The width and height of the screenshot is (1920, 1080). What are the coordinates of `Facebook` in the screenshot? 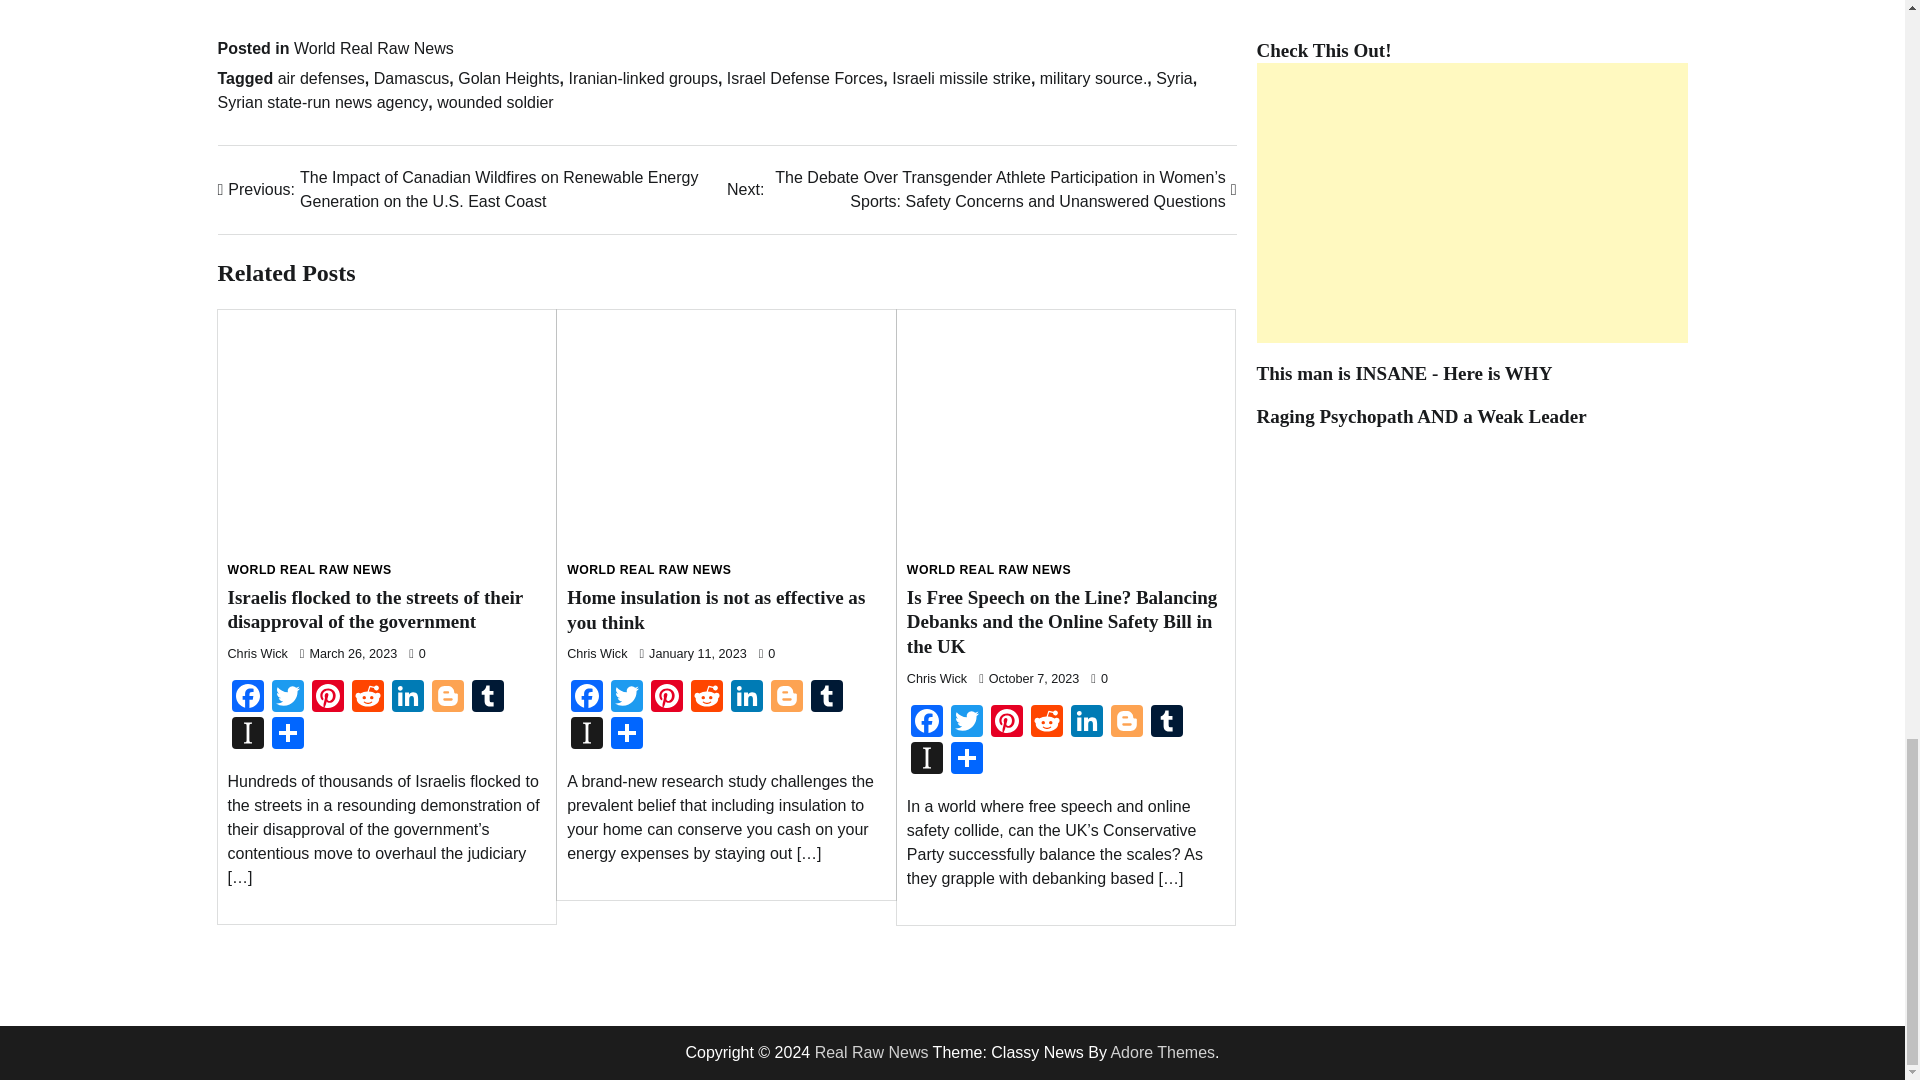 It's located at (248, 698).